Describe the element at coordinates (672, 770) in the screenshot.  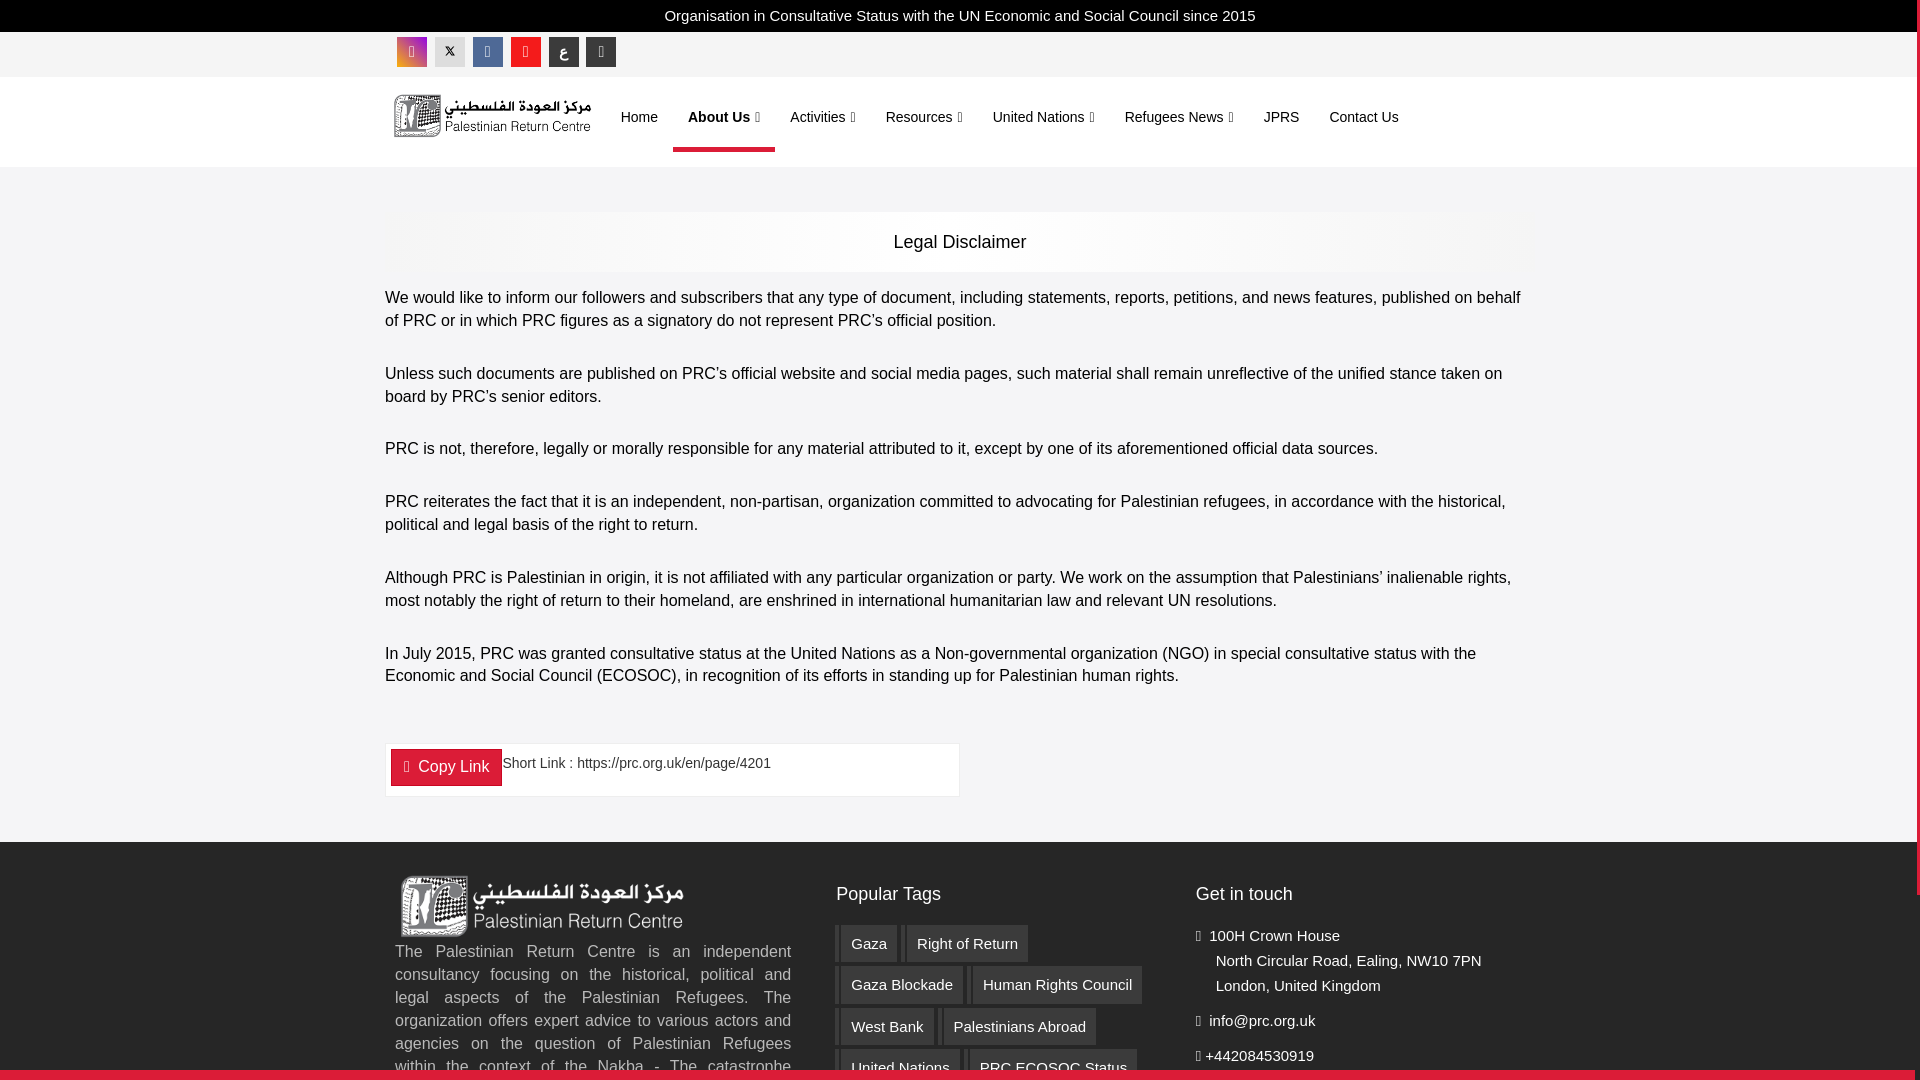
I see `Click to copy short link.` at that location.